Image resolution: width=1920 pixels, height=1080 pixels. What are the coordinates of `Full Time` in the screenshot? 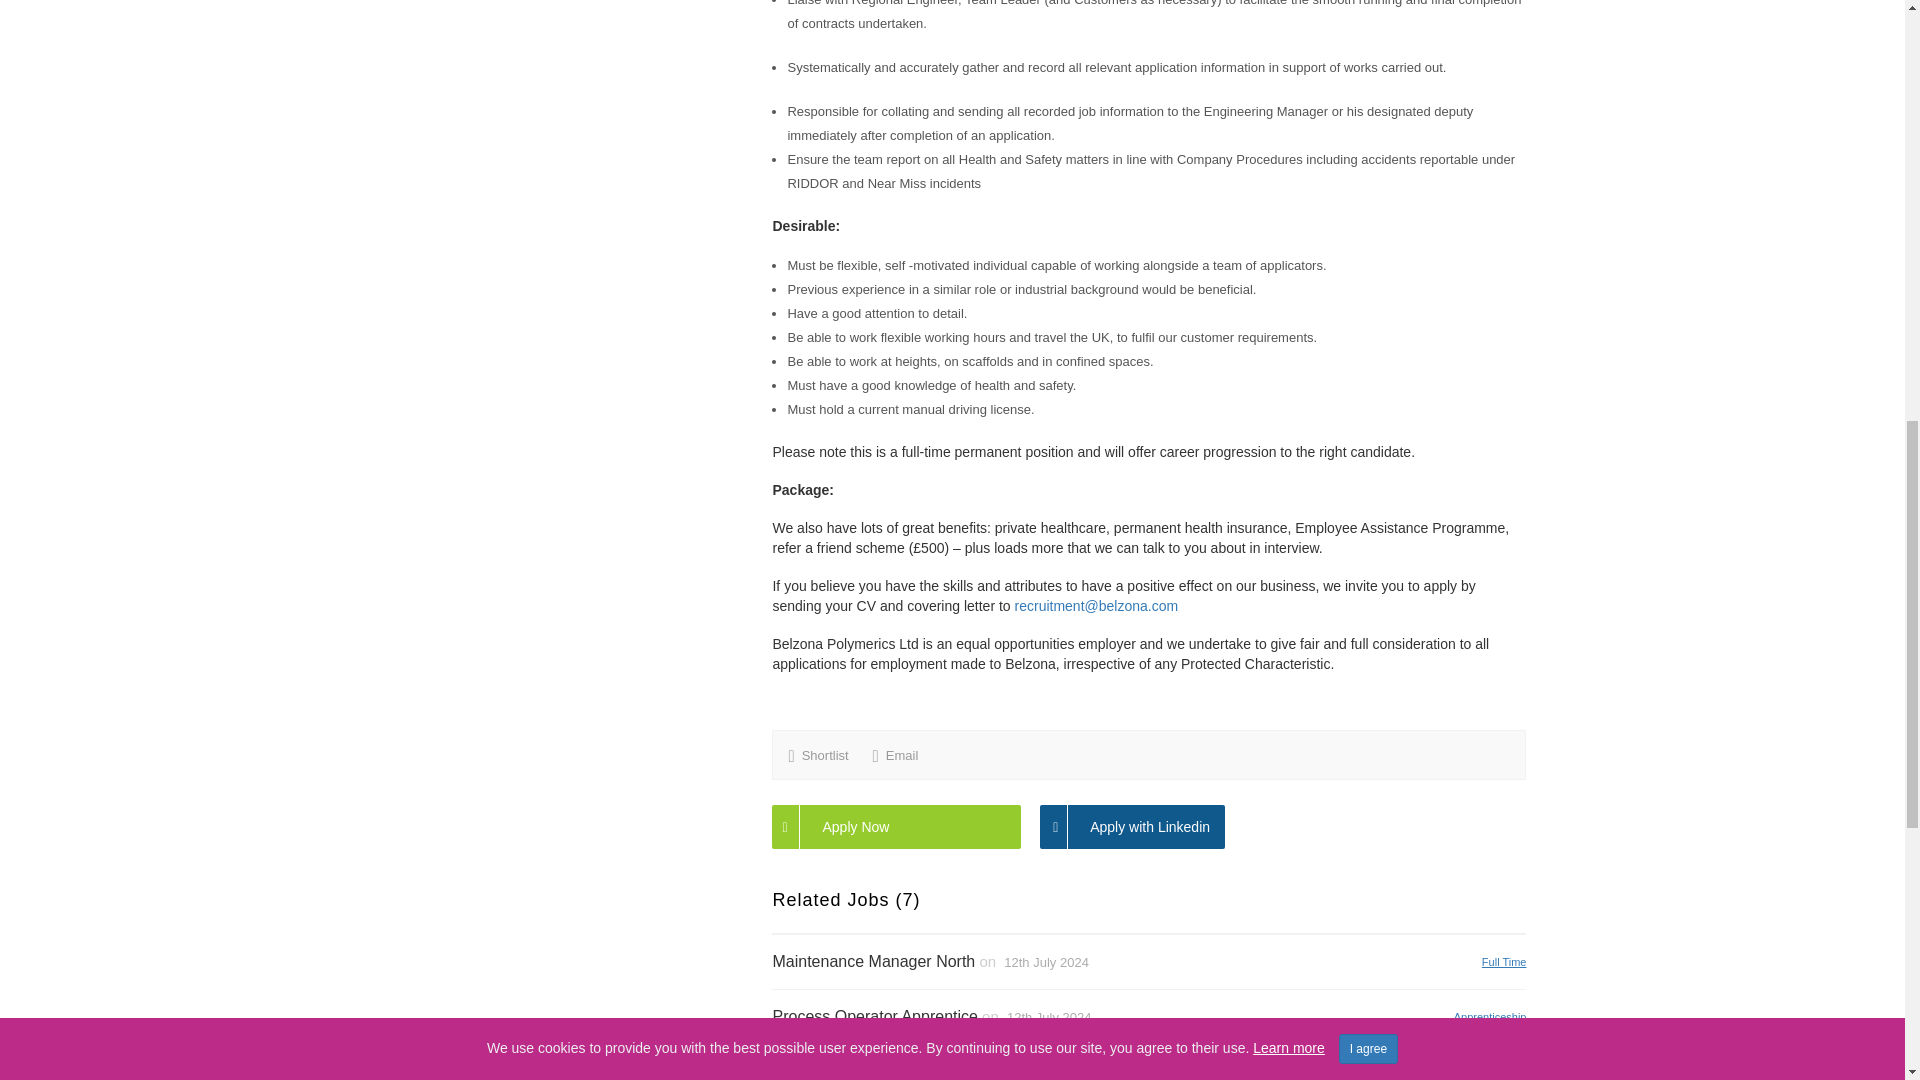 It's located at (1504, 1070).